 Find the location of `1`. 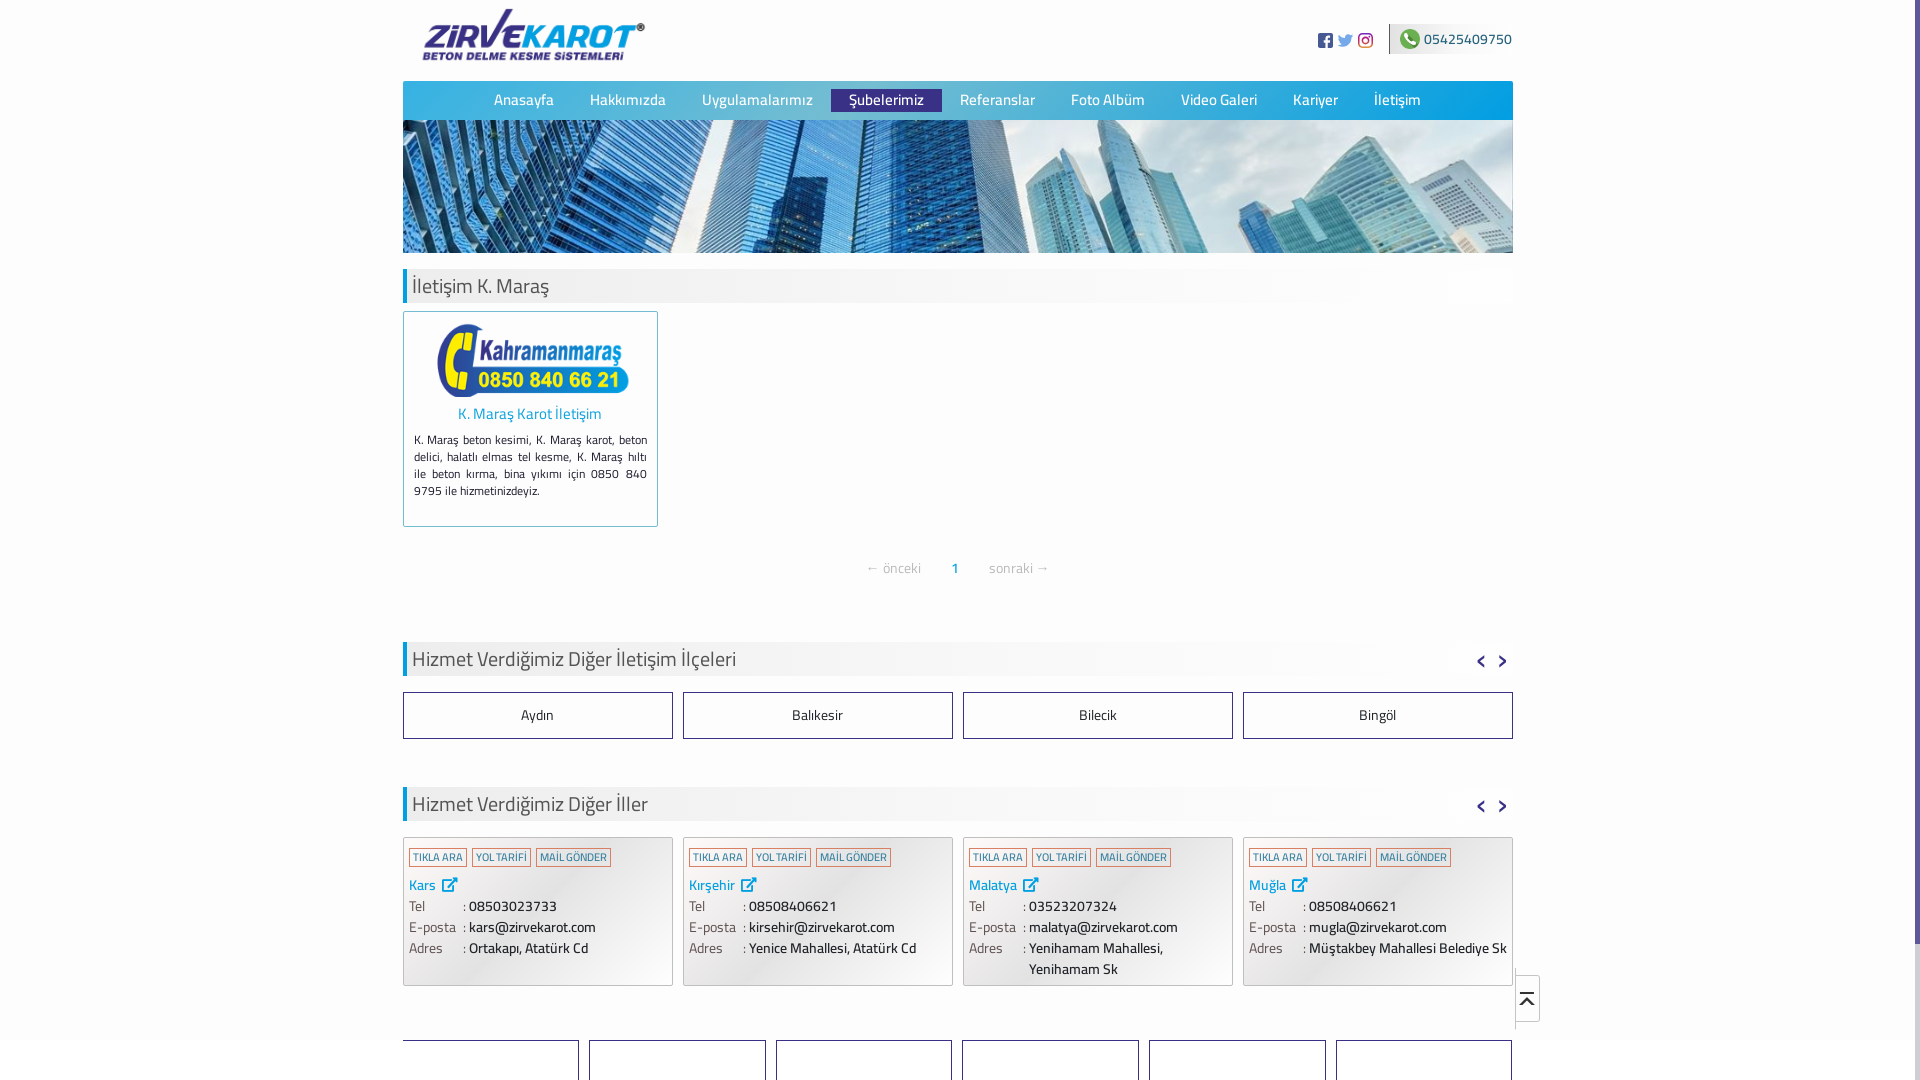

1 is located at coordinates (955, 568).